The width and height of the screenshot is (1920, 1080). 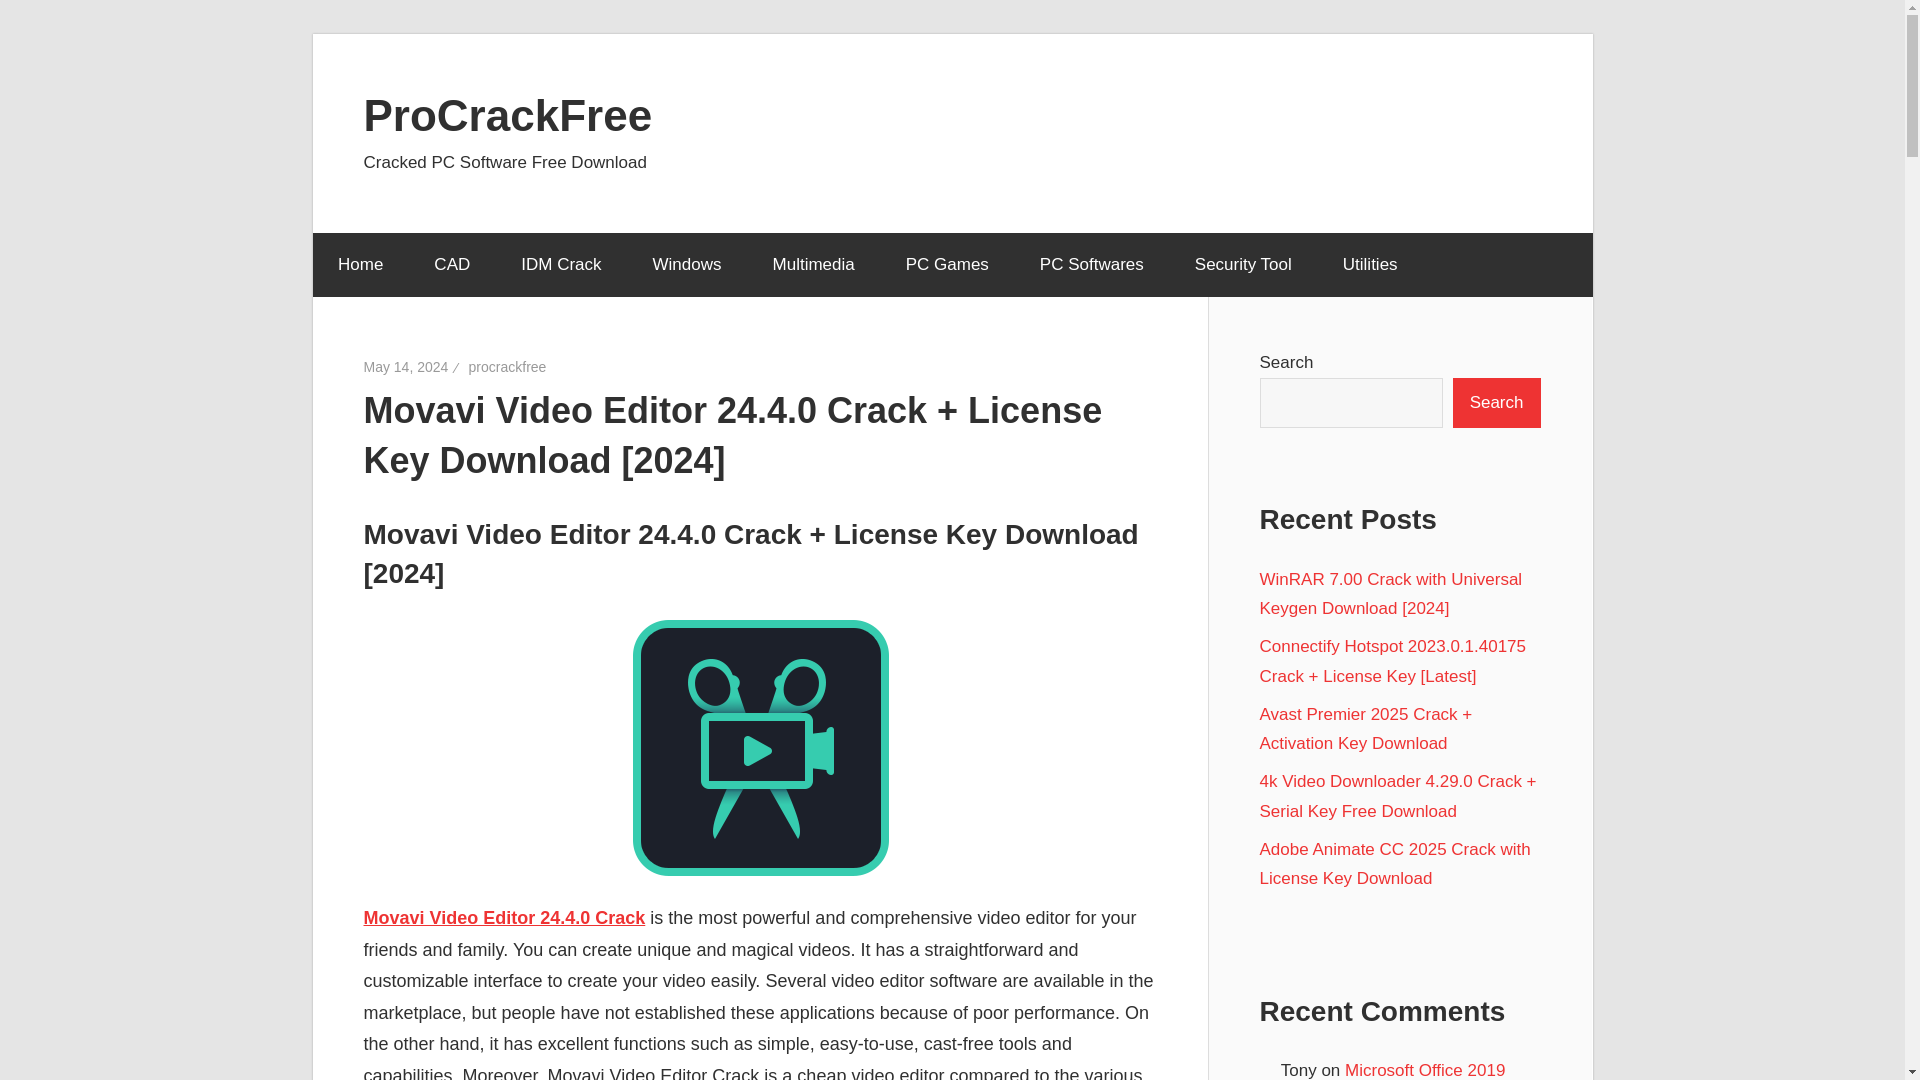 I want to click on Home, so click(x=359, y=265).